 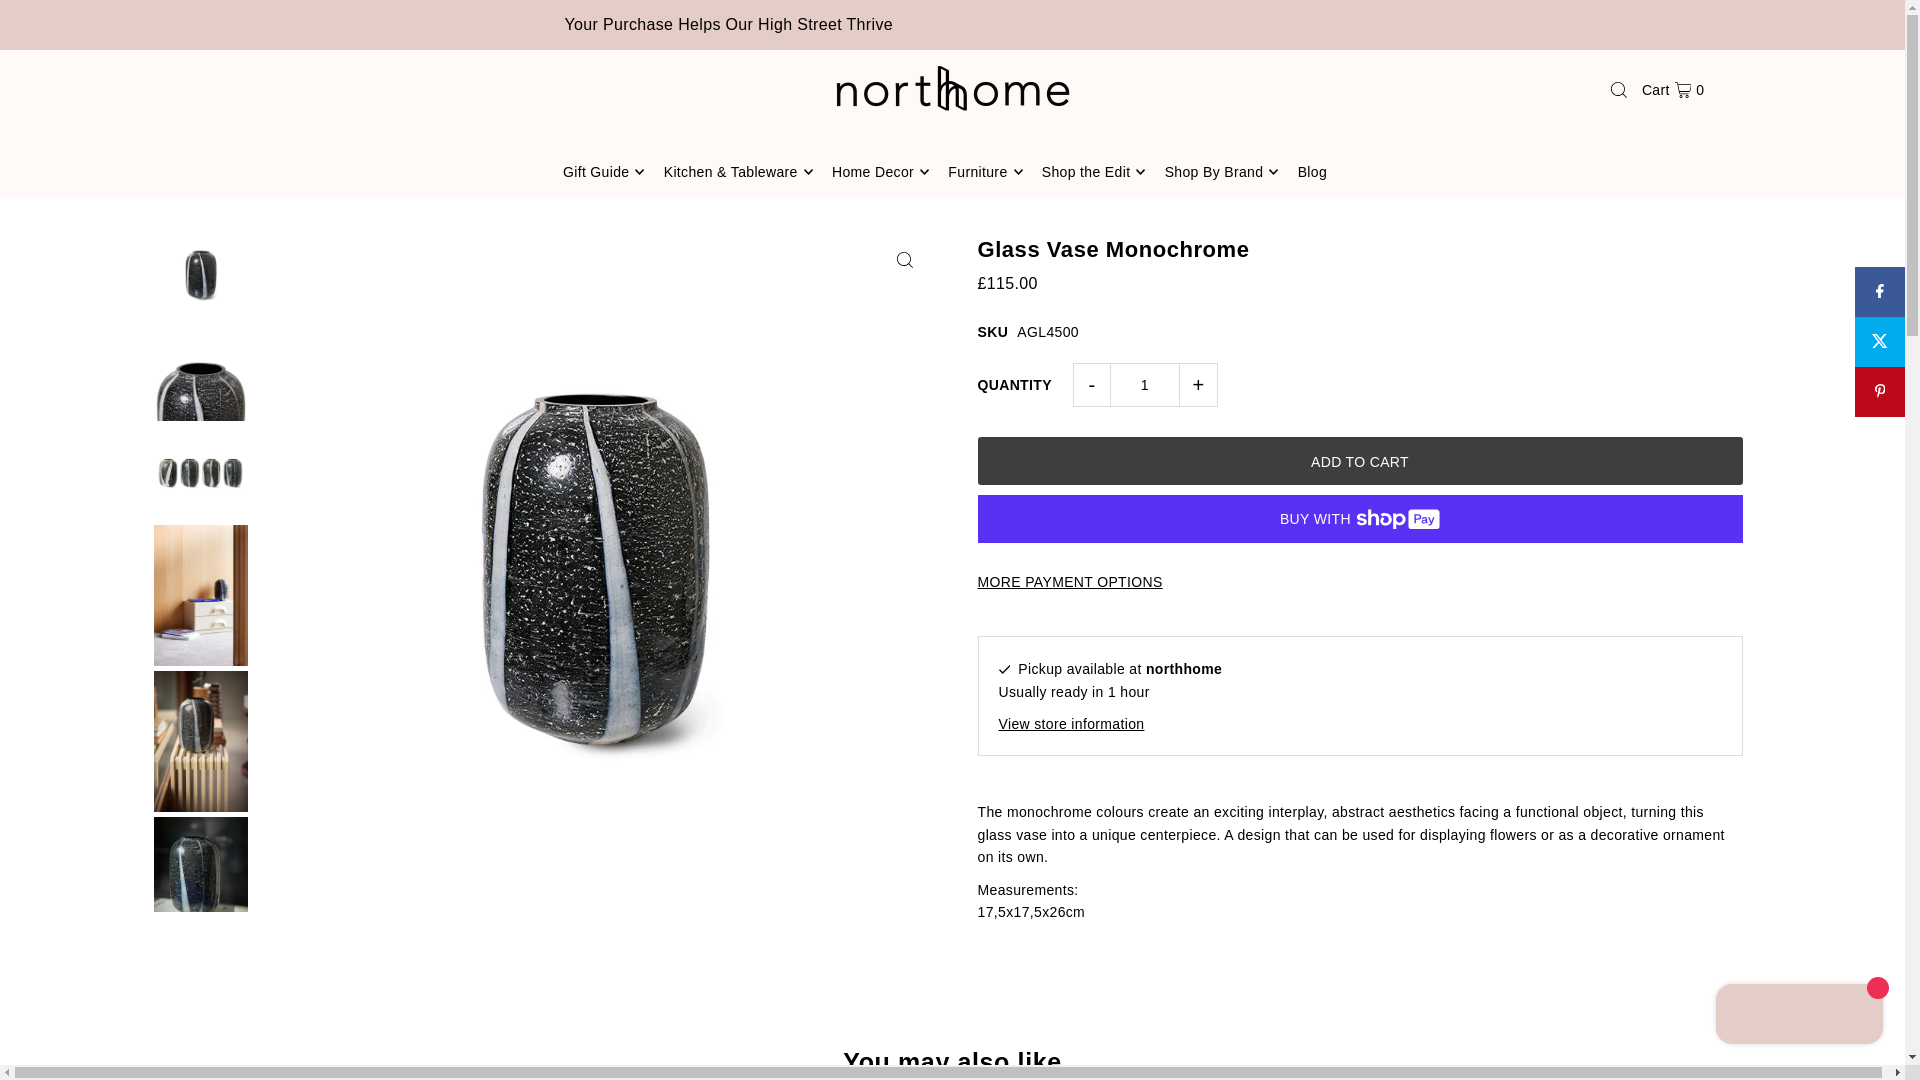 I want to click on Add to Cart, so click(x=1360, y=460).